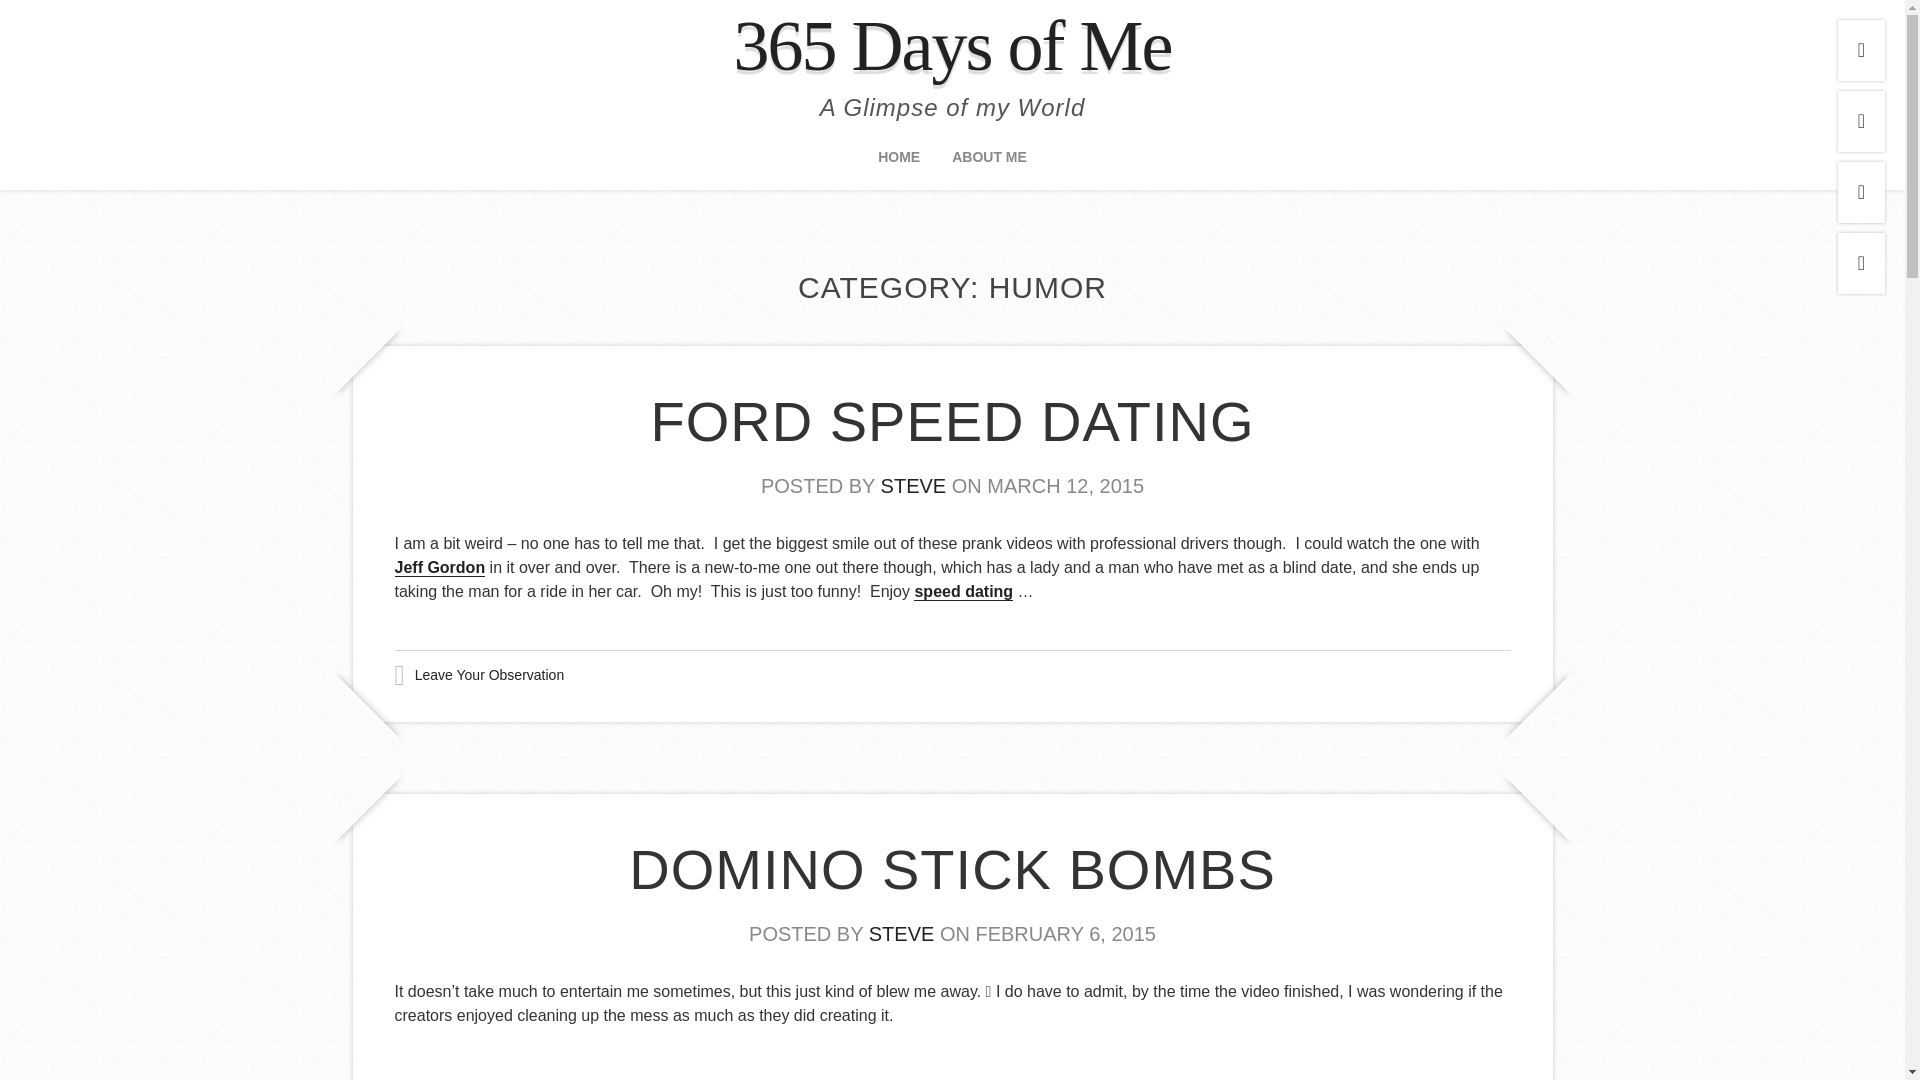 This screenshot has width=1920, height=1080. I want to click on STEVE, so click(902, 934).